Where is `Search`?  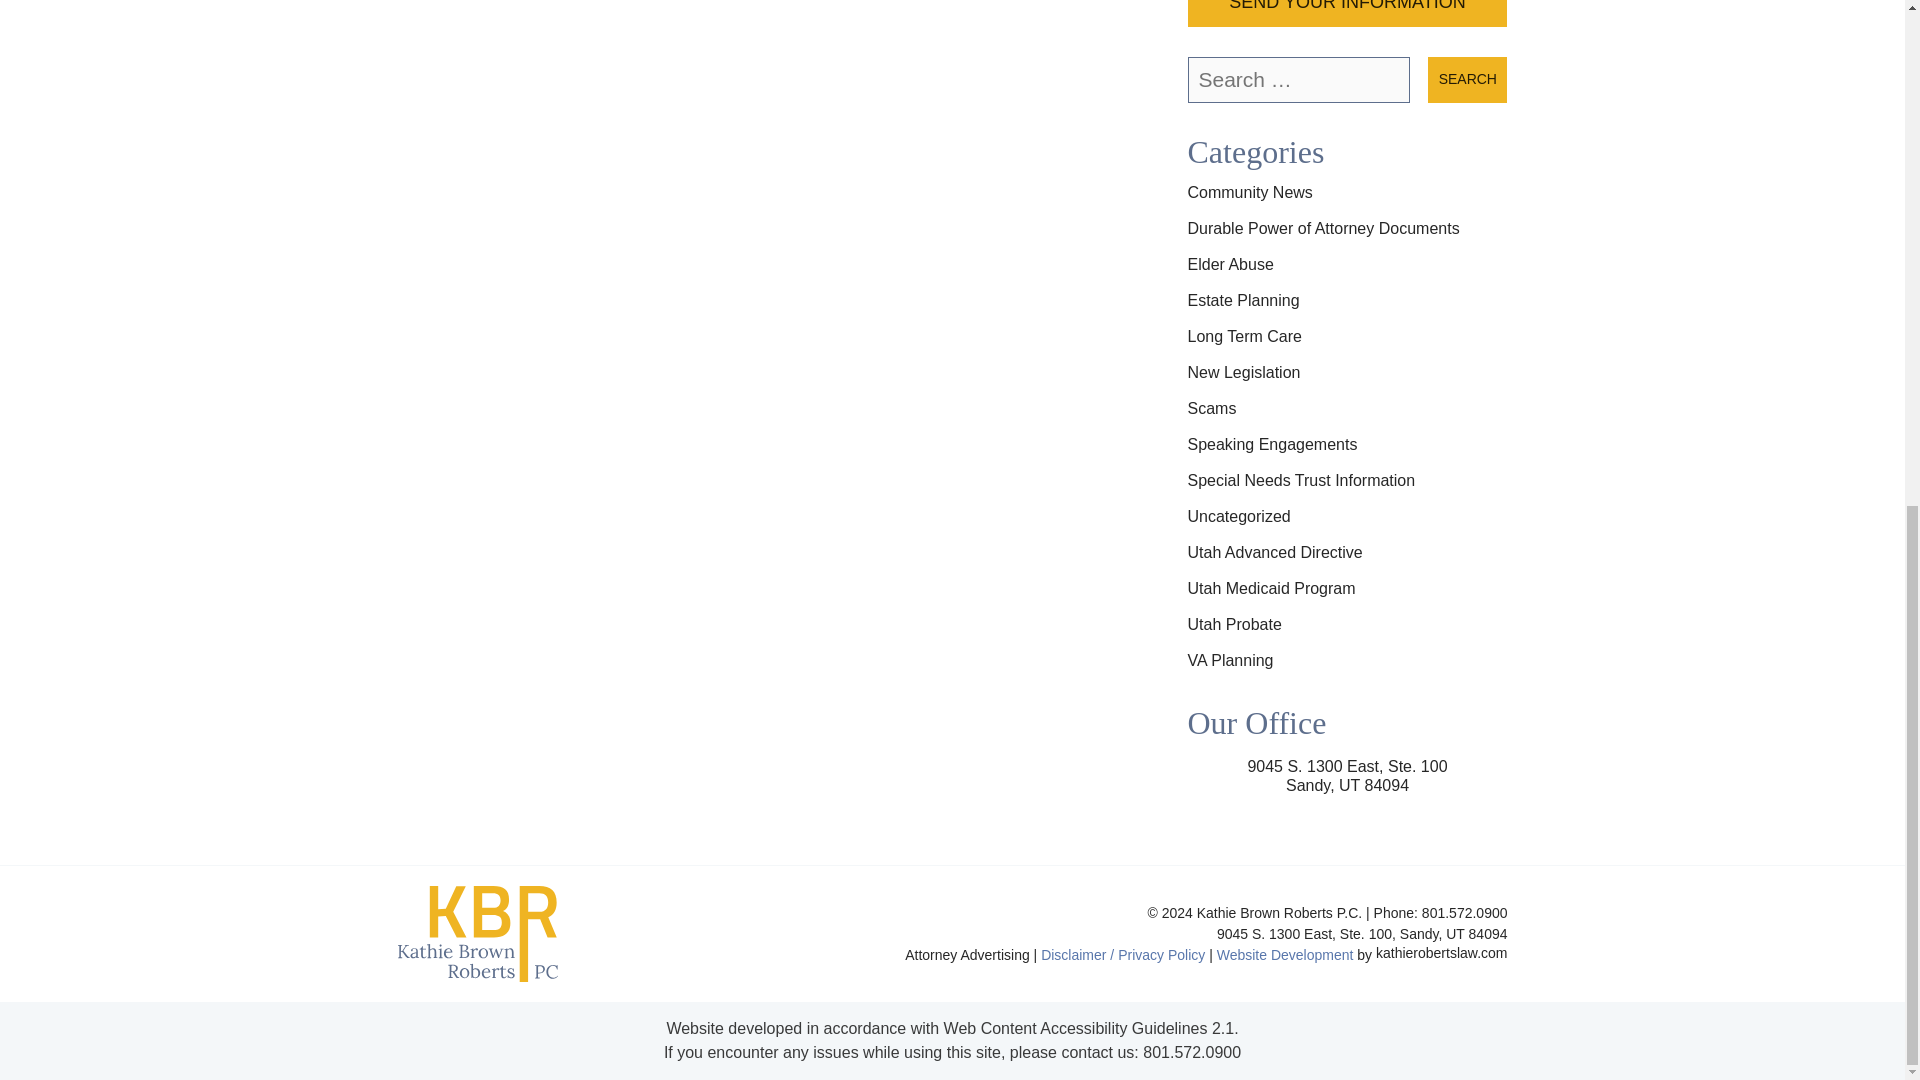
Search is located at coordinates (1468, 80).